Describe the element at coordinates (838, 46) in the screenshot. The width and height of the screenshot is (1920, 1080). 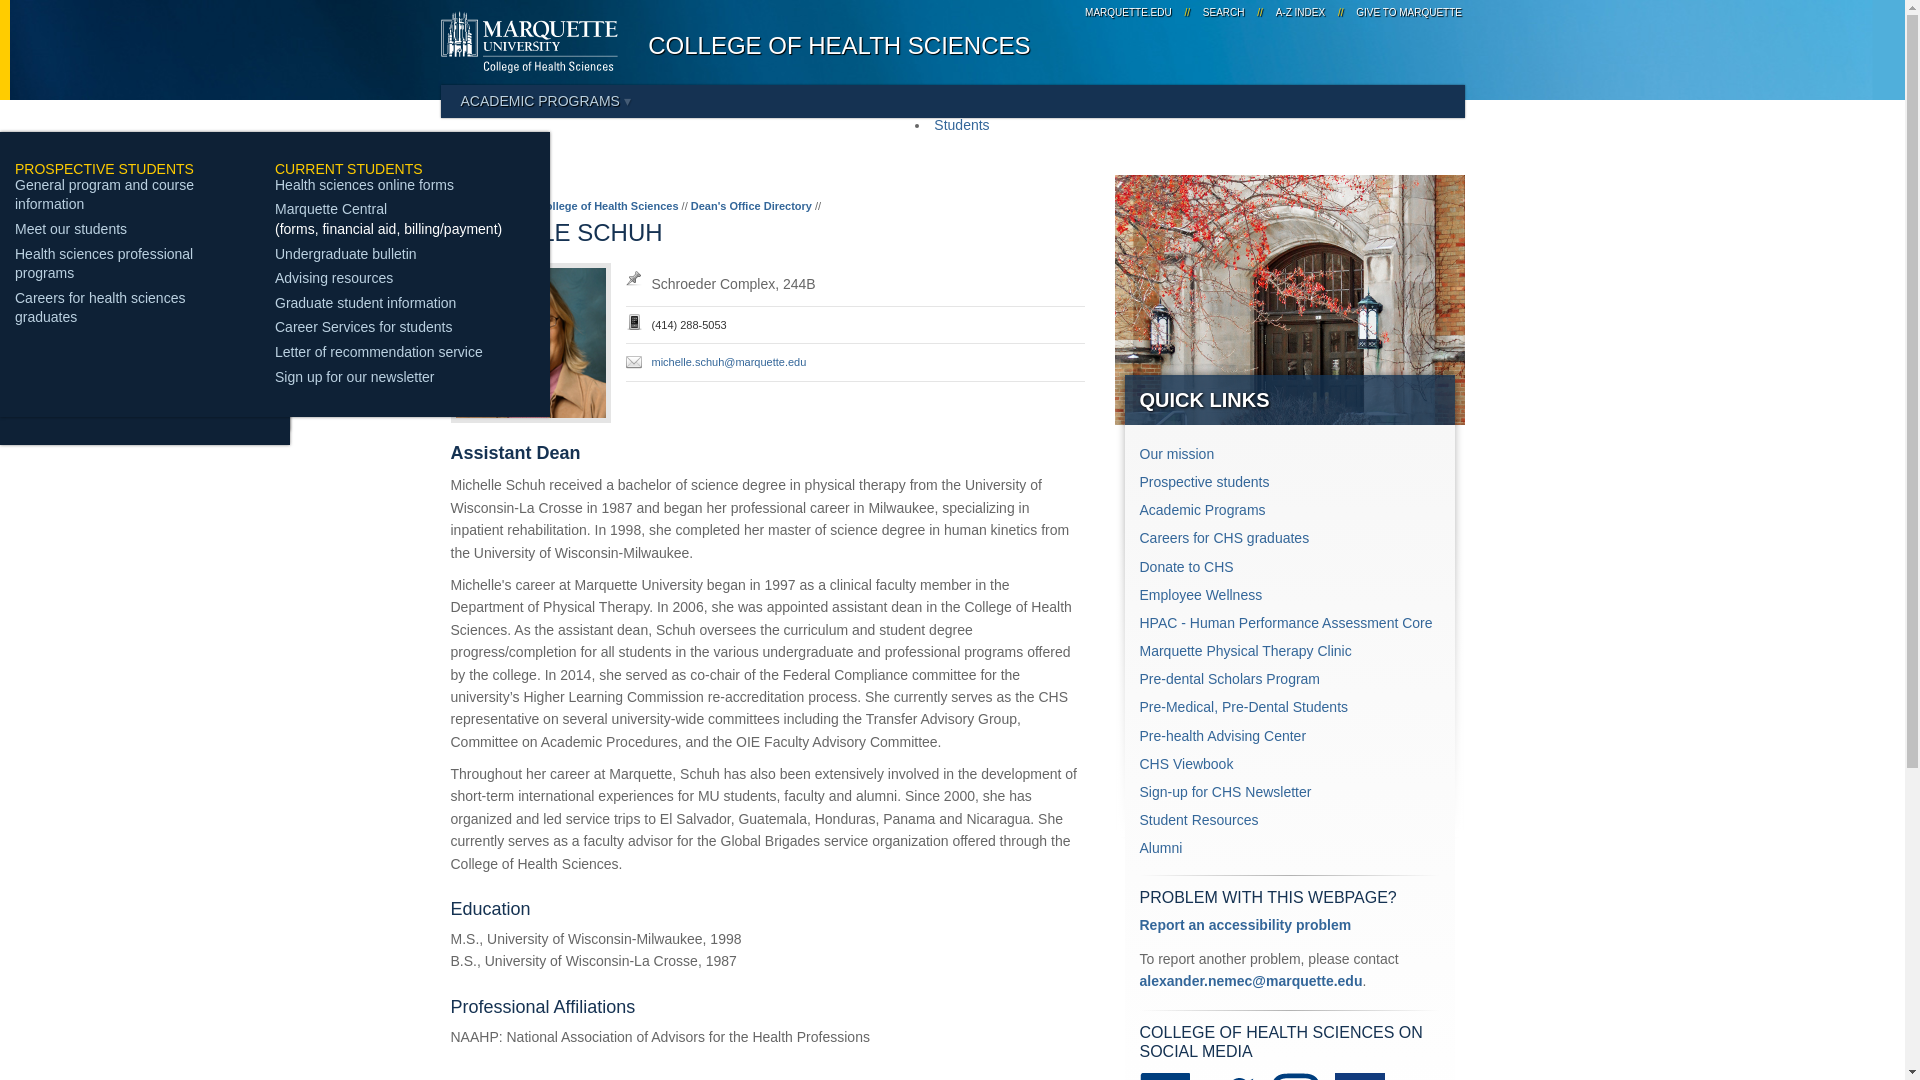
I see `COLLEGE OF HEALTH SCIENCES` at that location.